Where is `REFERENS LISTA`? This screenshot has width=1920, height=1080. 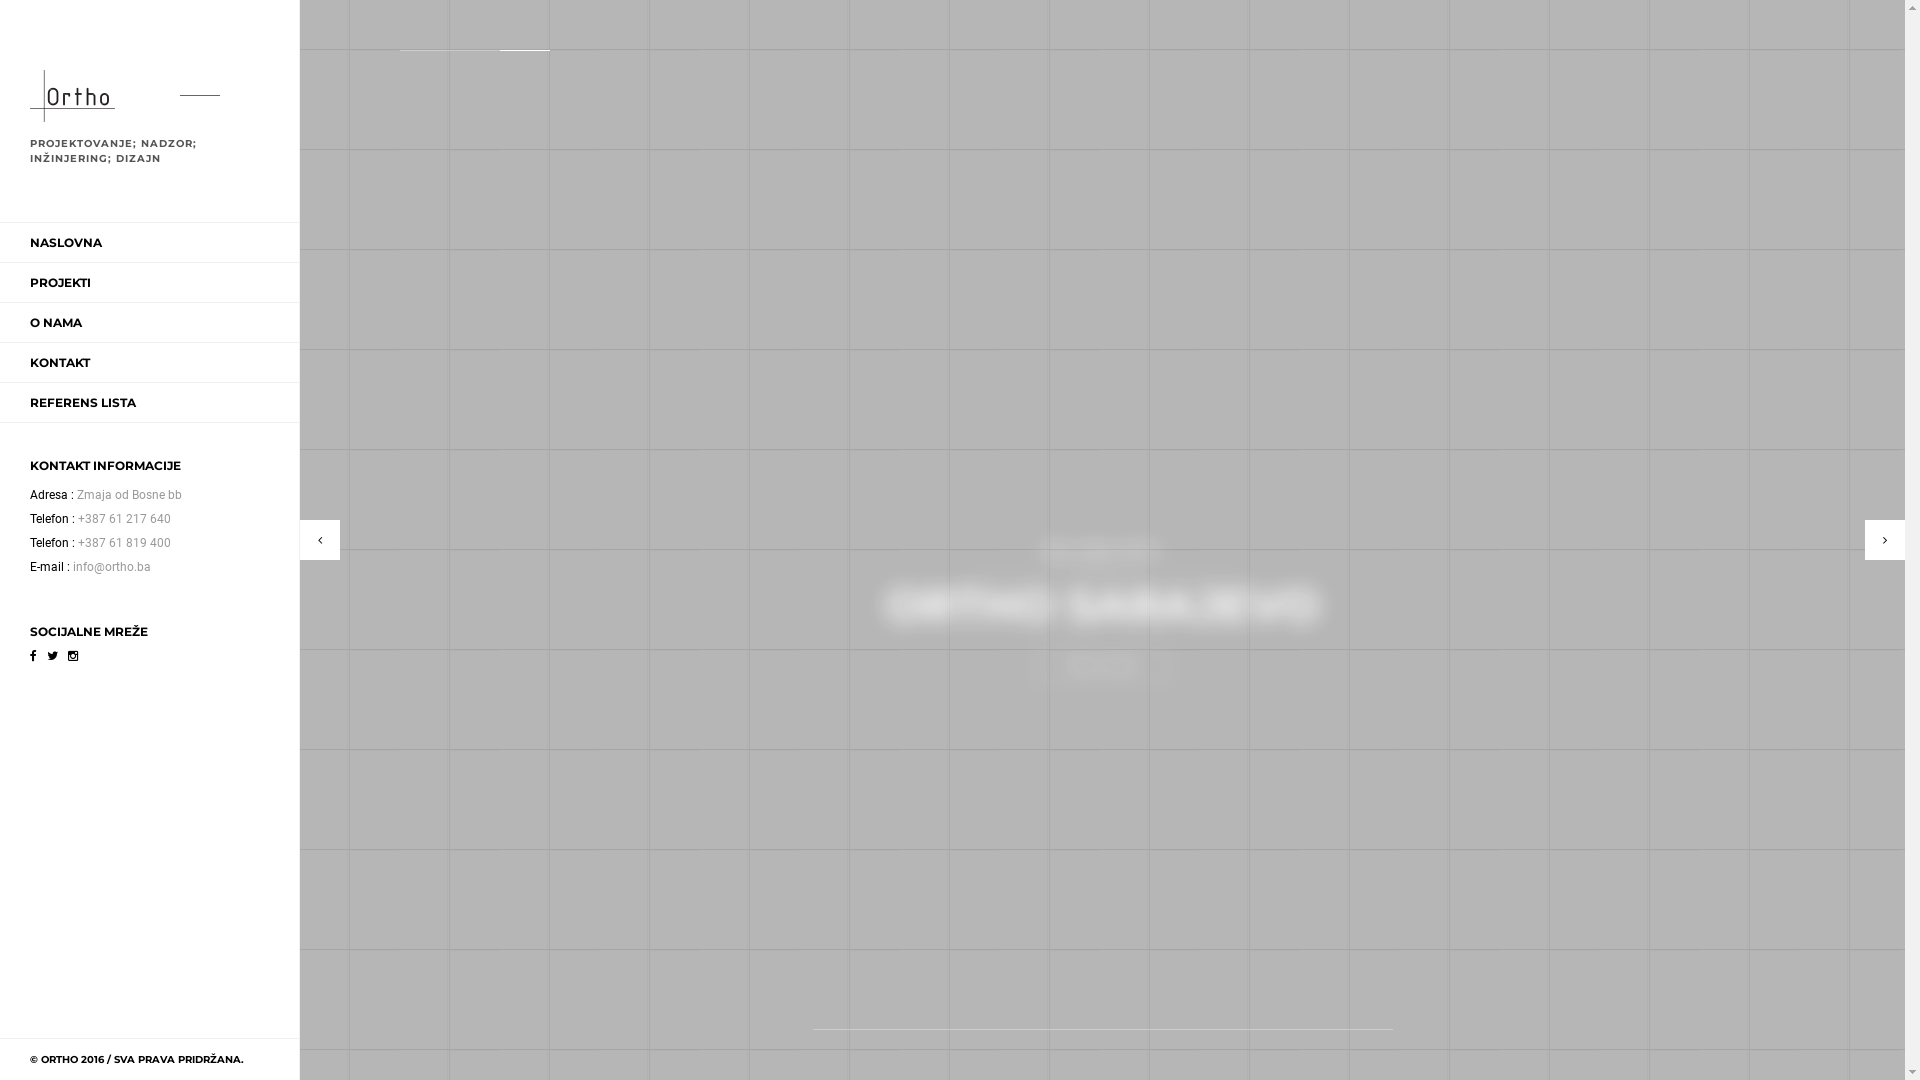 REFERENS LISTA is located at coordinates (83, 402).